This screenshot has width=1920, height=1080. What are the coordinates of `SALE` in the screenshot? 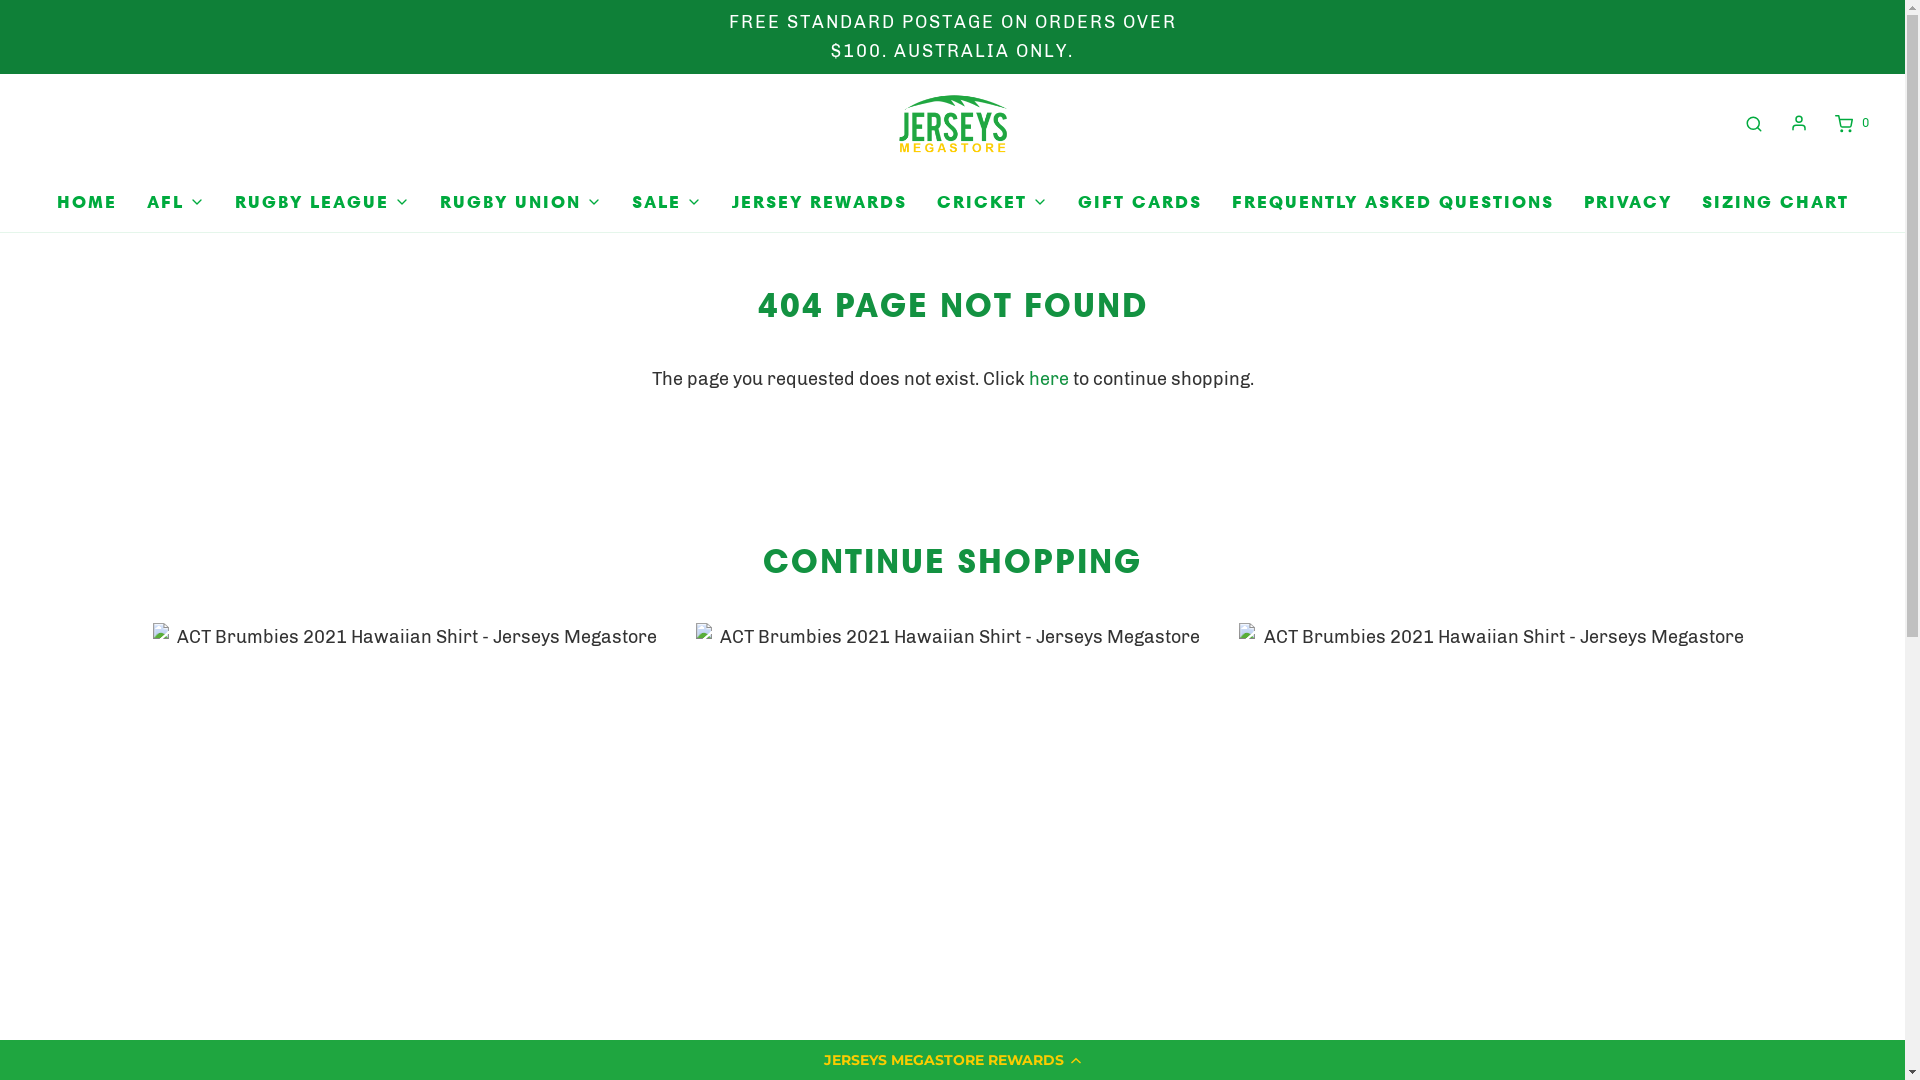 It's located at (667, 202).